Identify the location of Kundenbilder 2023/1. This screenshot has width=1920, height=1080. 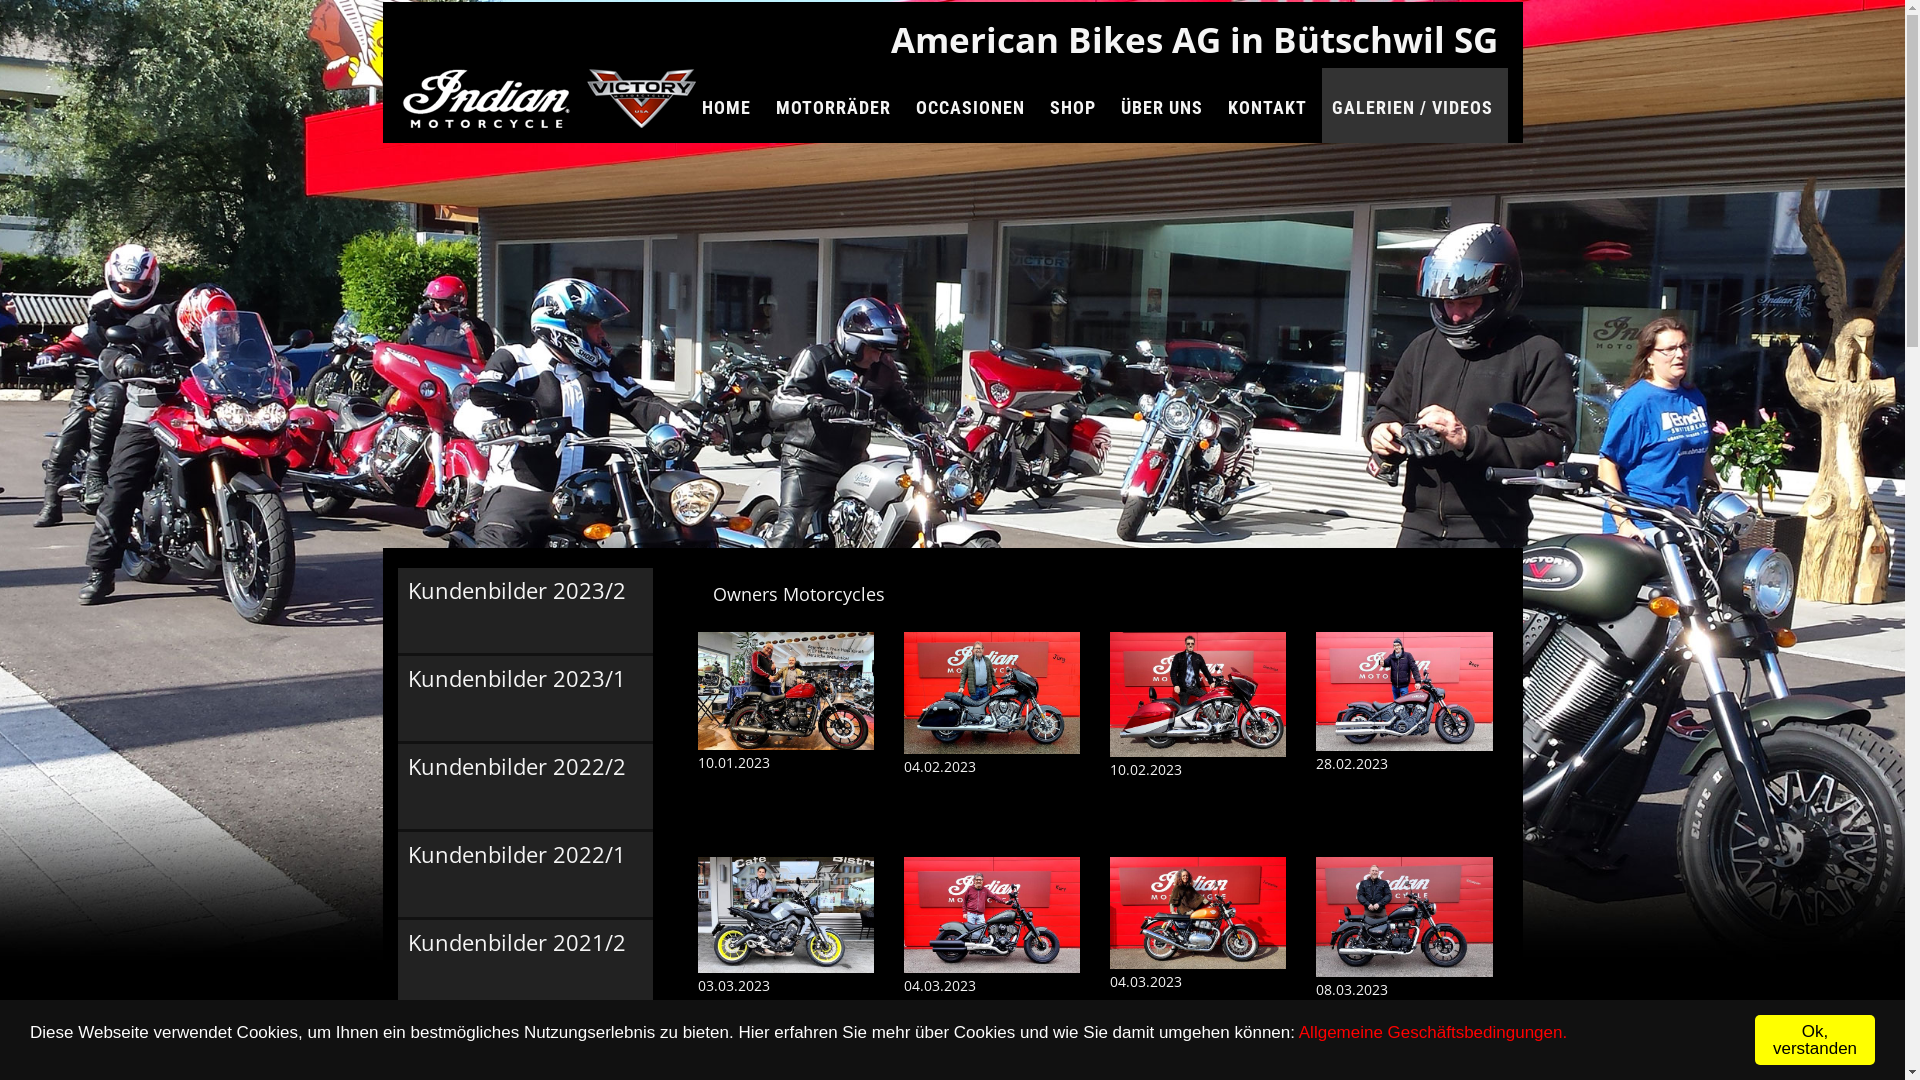
(517, 694).